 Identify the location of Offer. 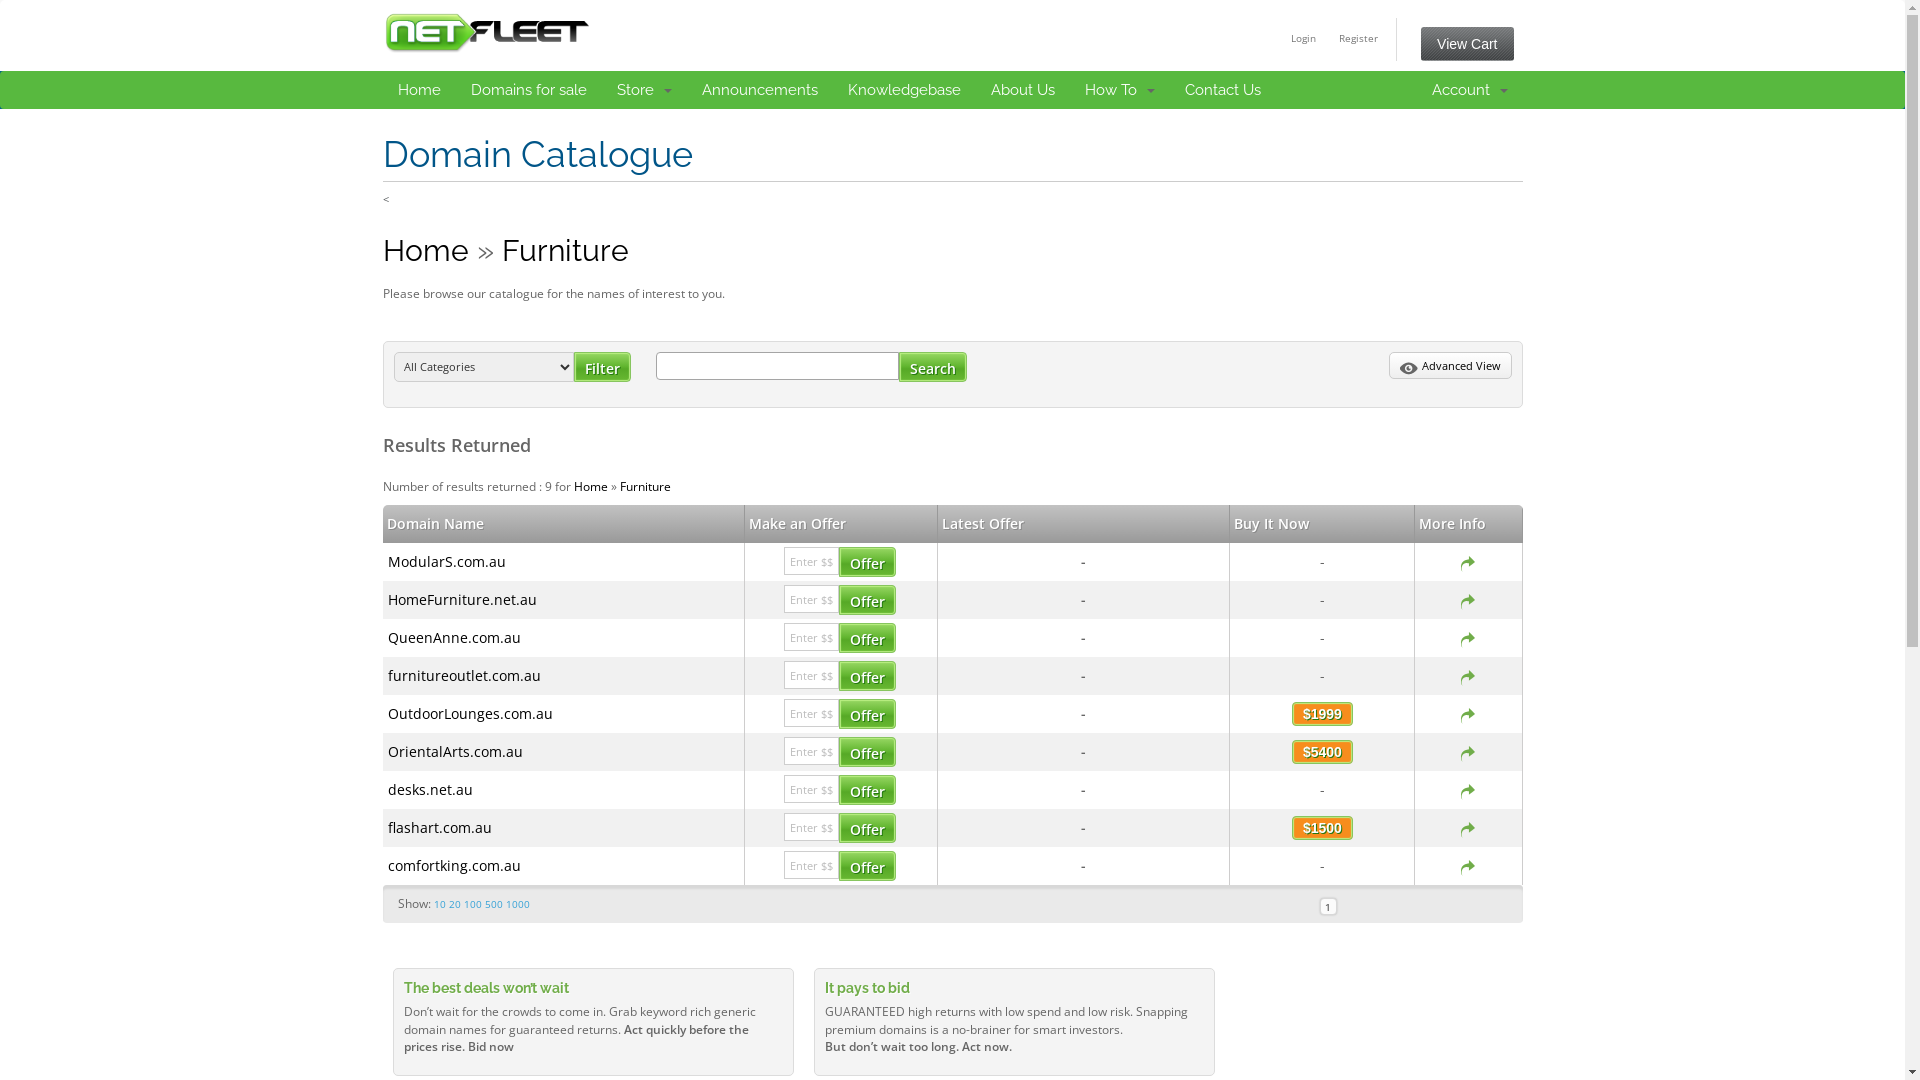
(868, 600).